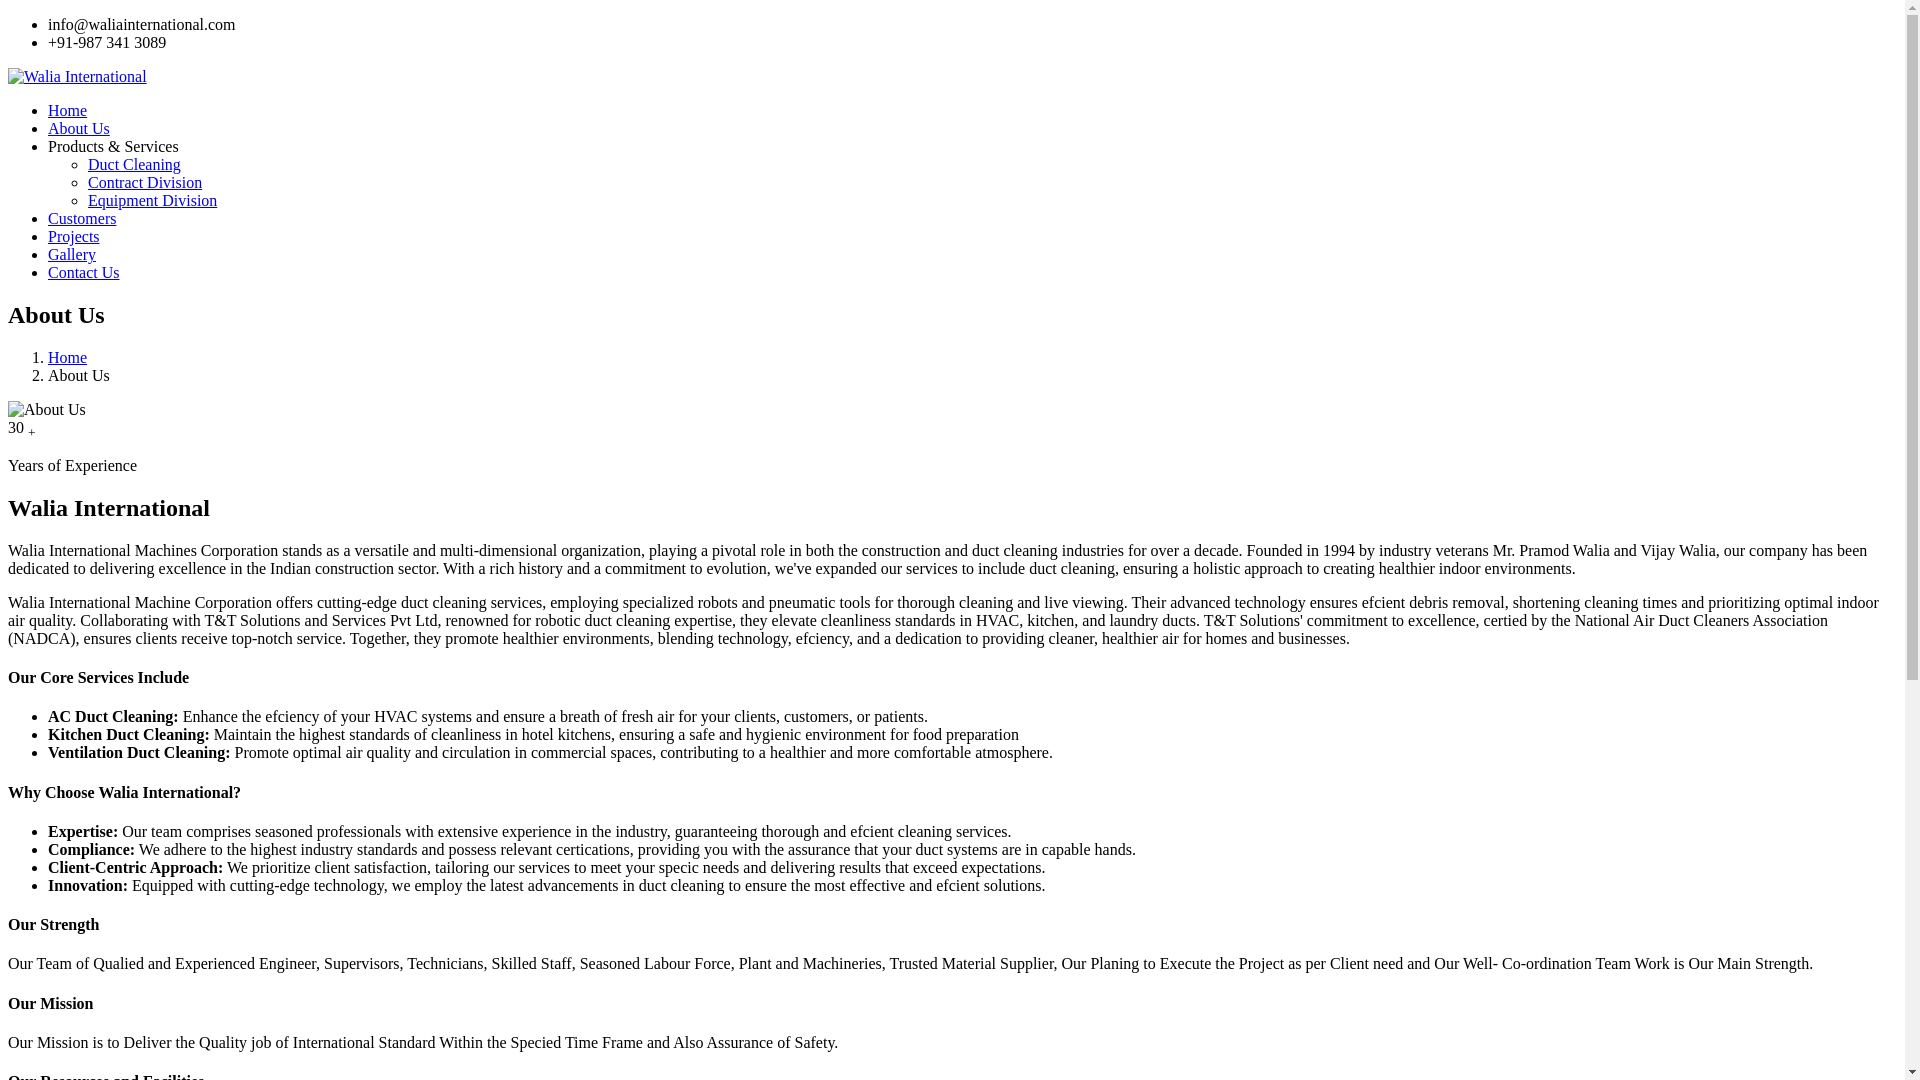 The height and width of the screenshot is (1080, 1920). I want to click on Contact Us, so click(84, 272).